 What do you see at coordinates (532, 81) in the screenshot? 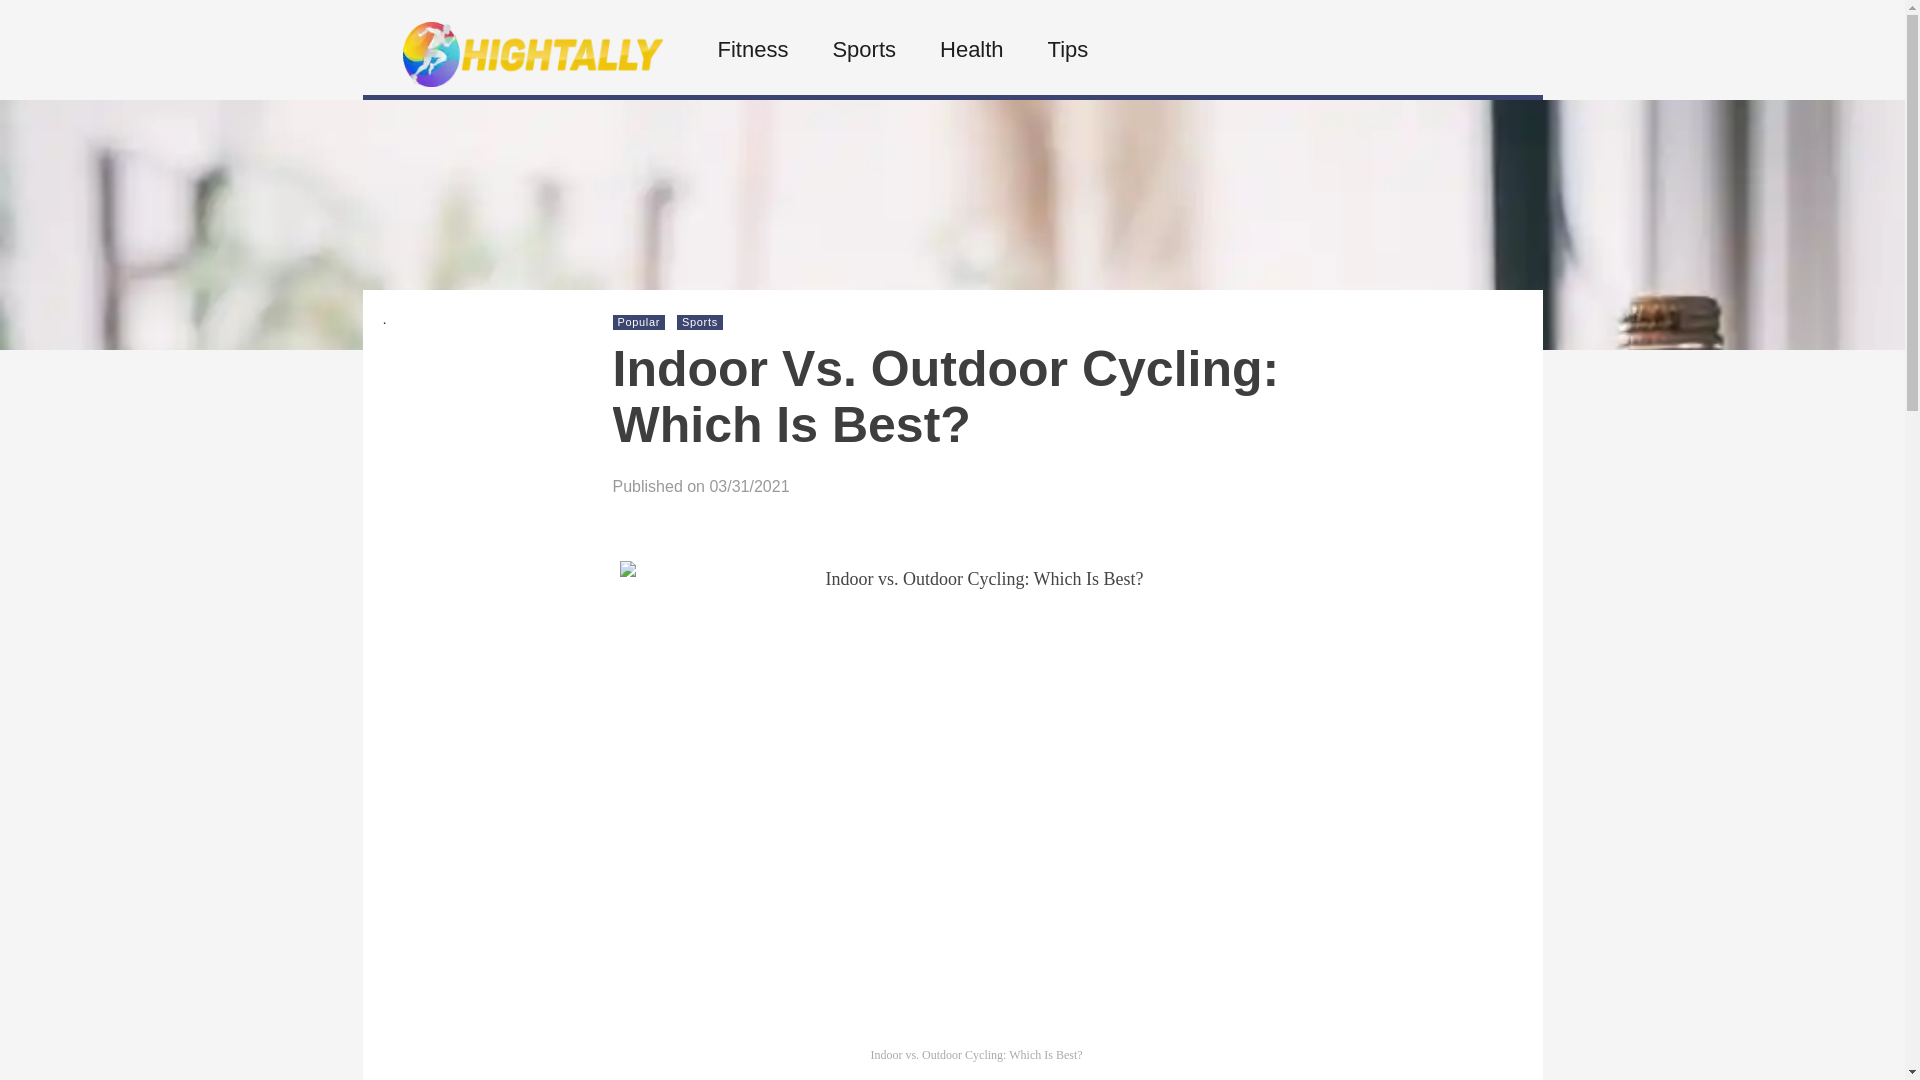
I see `Hightally` at bounding box center [532, 81].